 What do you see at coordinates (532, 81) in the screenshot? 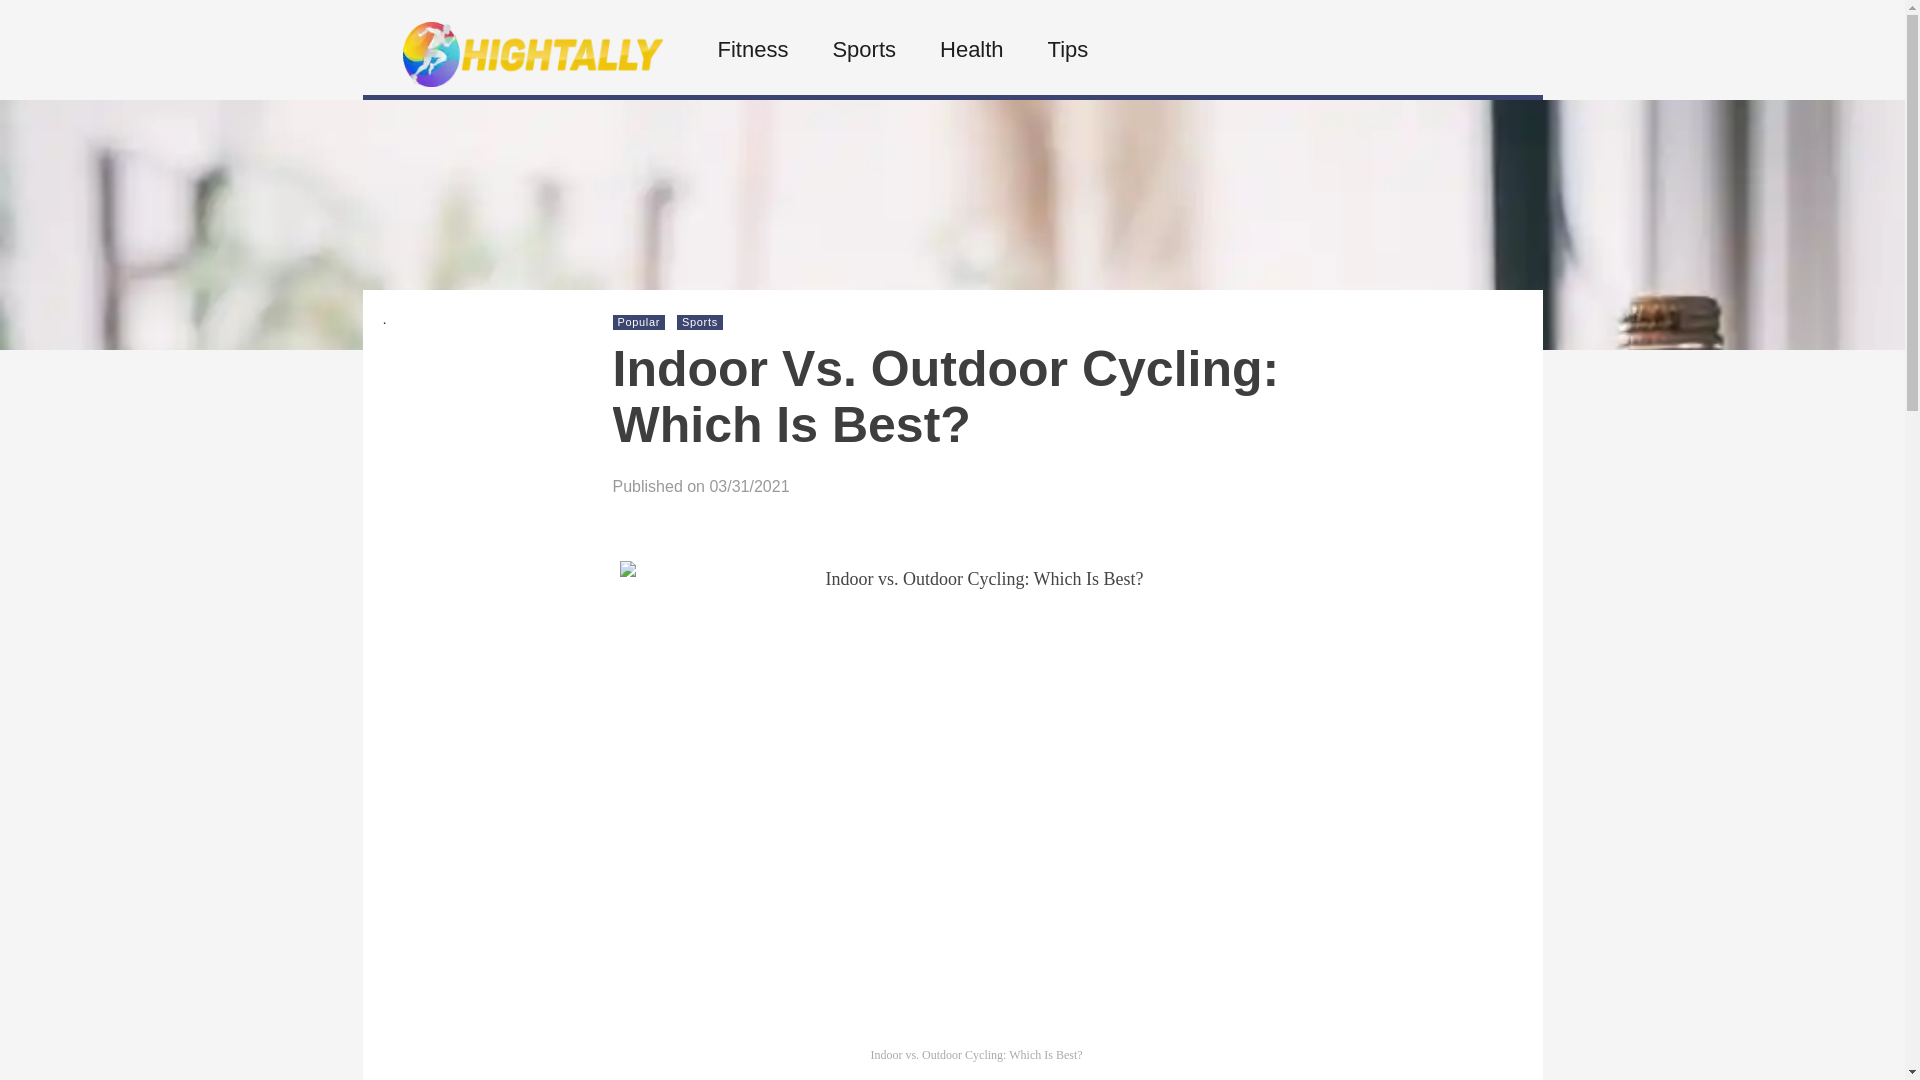
I see `Hightally` at bounding box center [532, 81].